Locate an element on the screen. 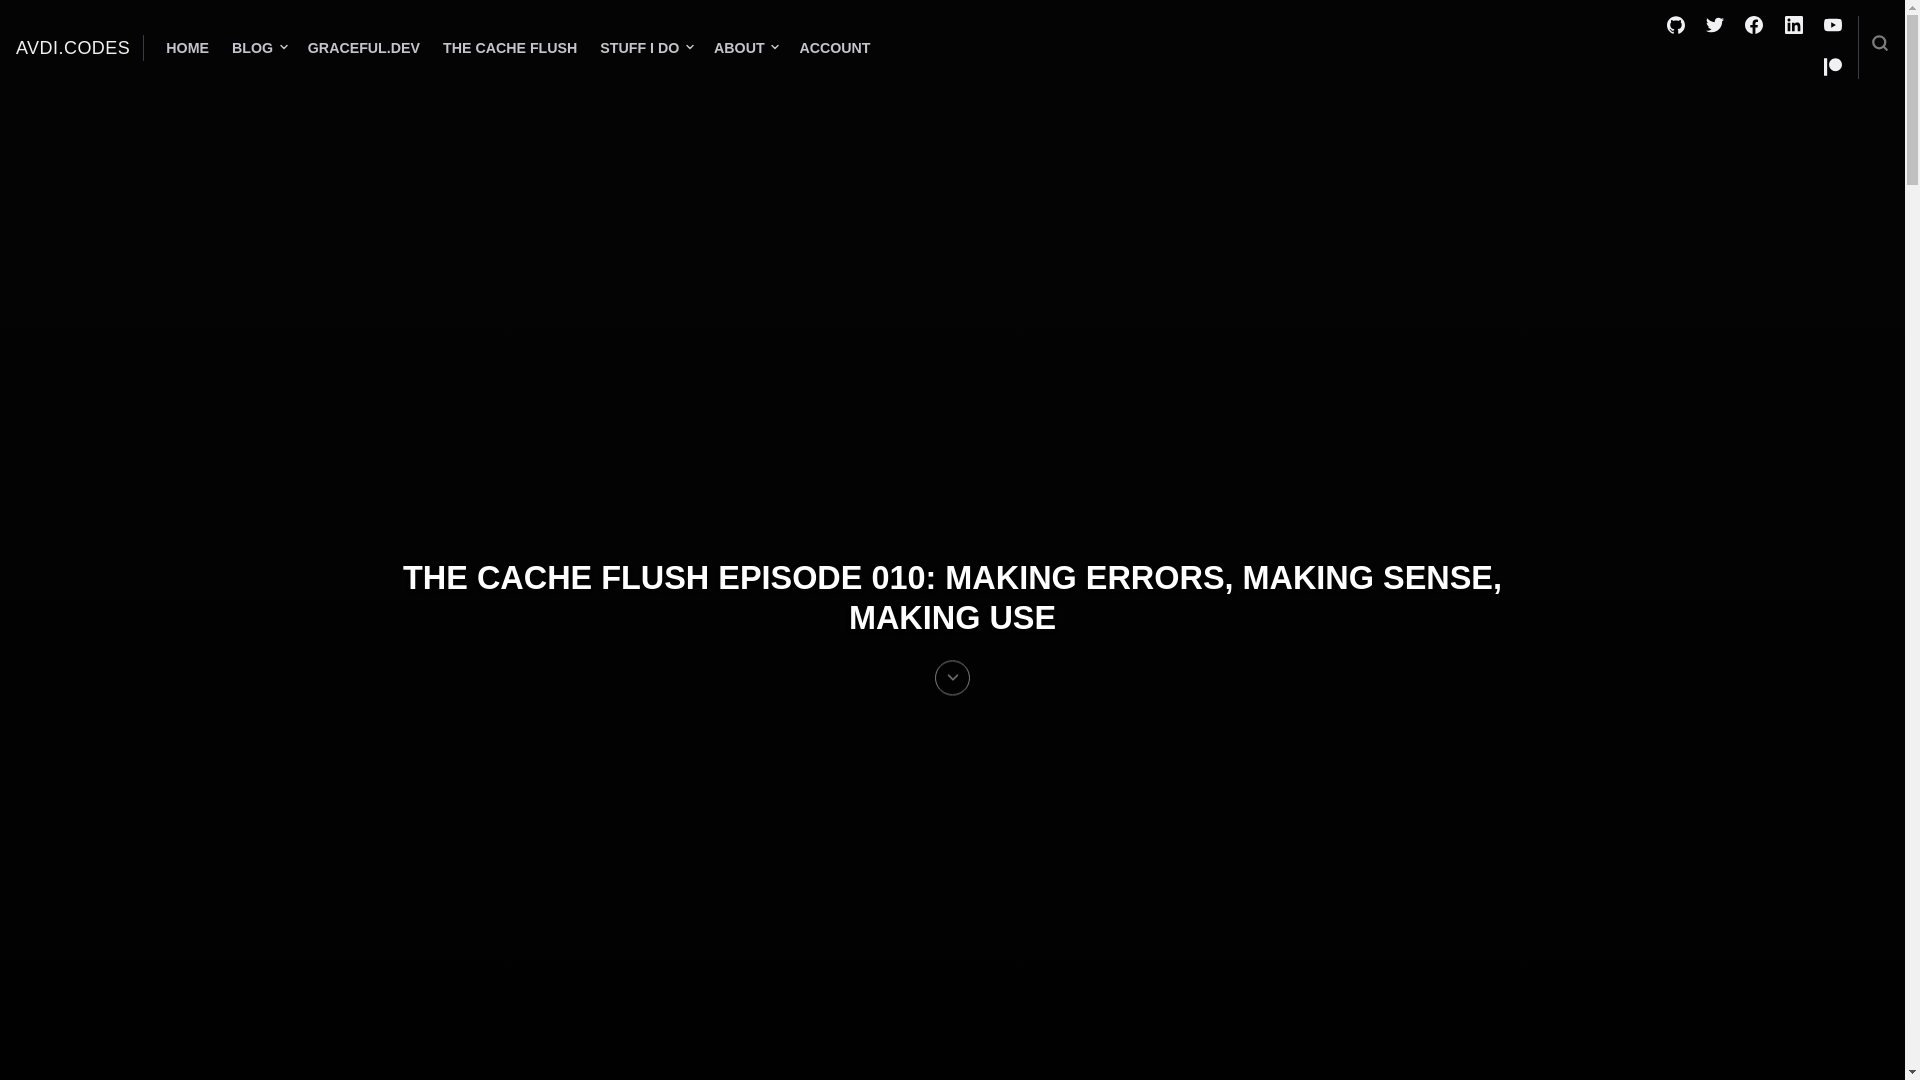  SKIP TO ENTRY CONTENT is located at coordinates (952, 688).